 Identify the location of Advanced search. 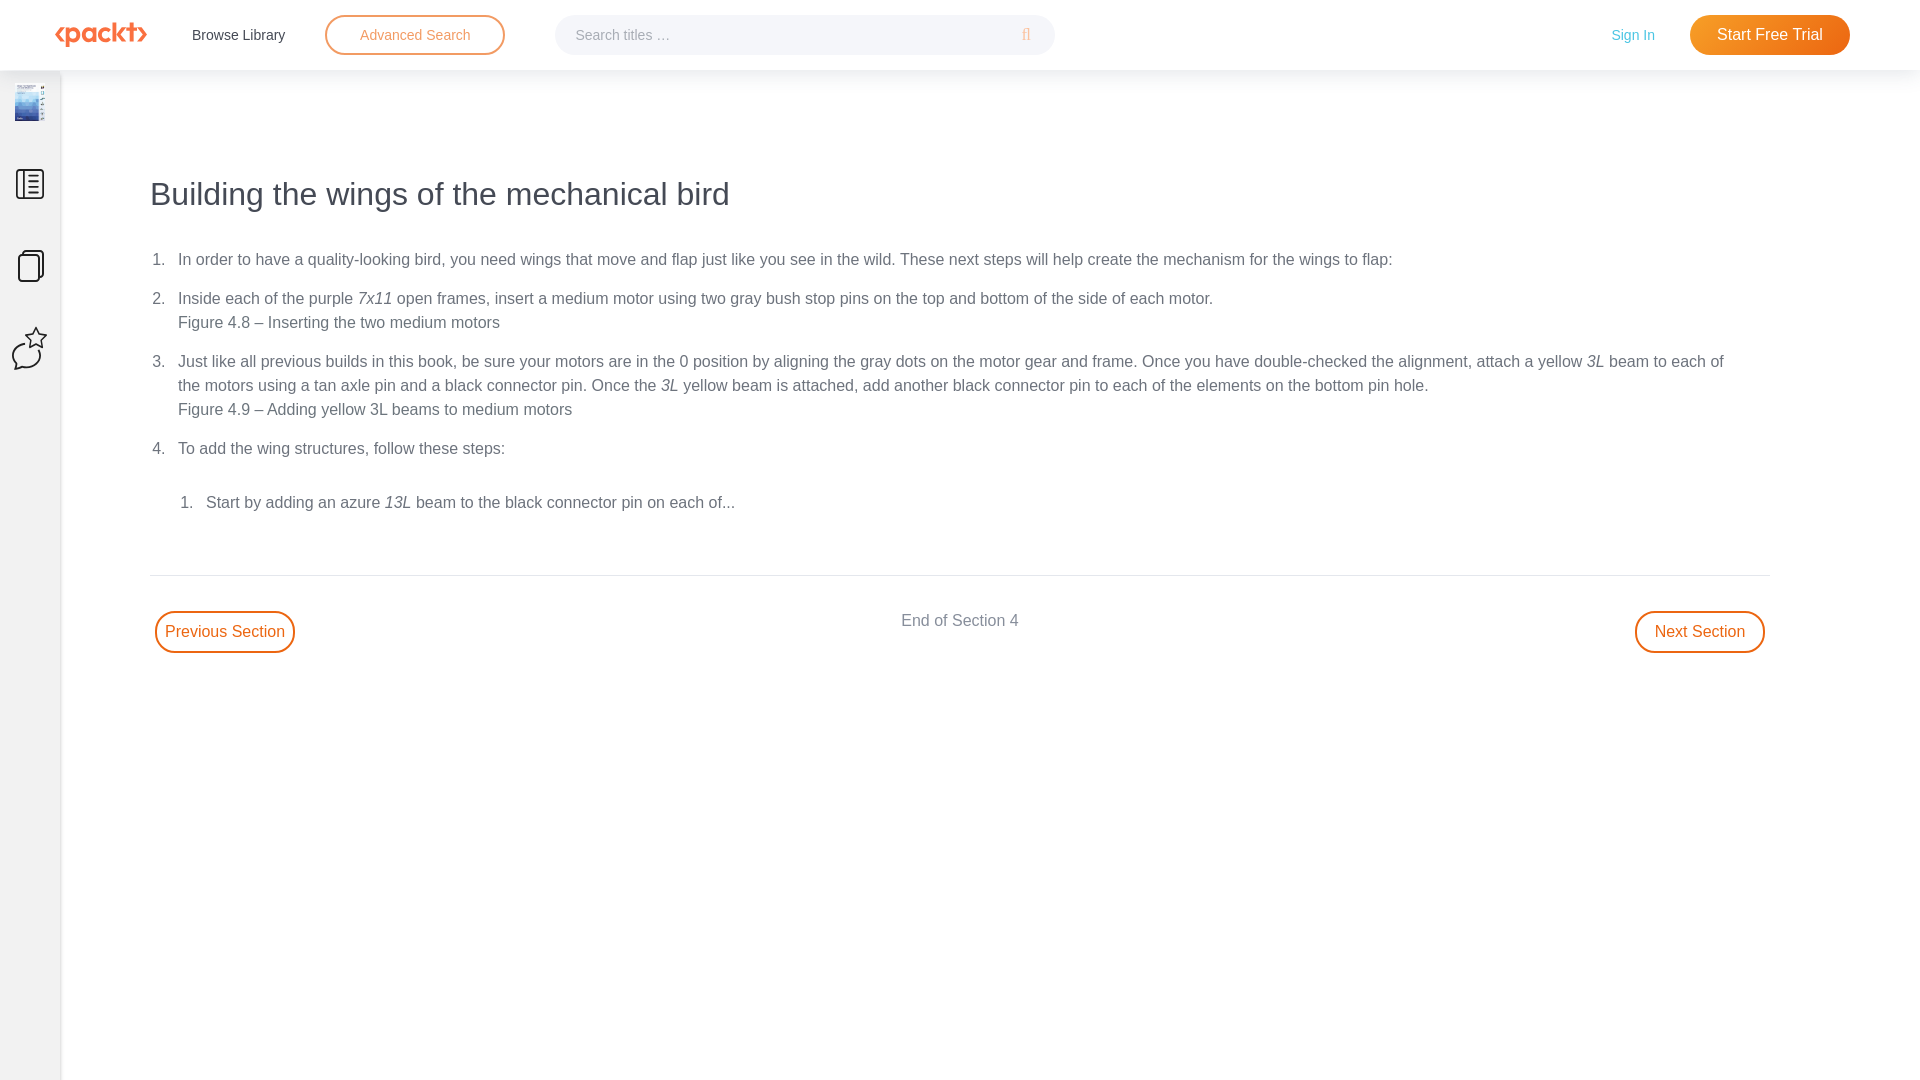
(414, 35).